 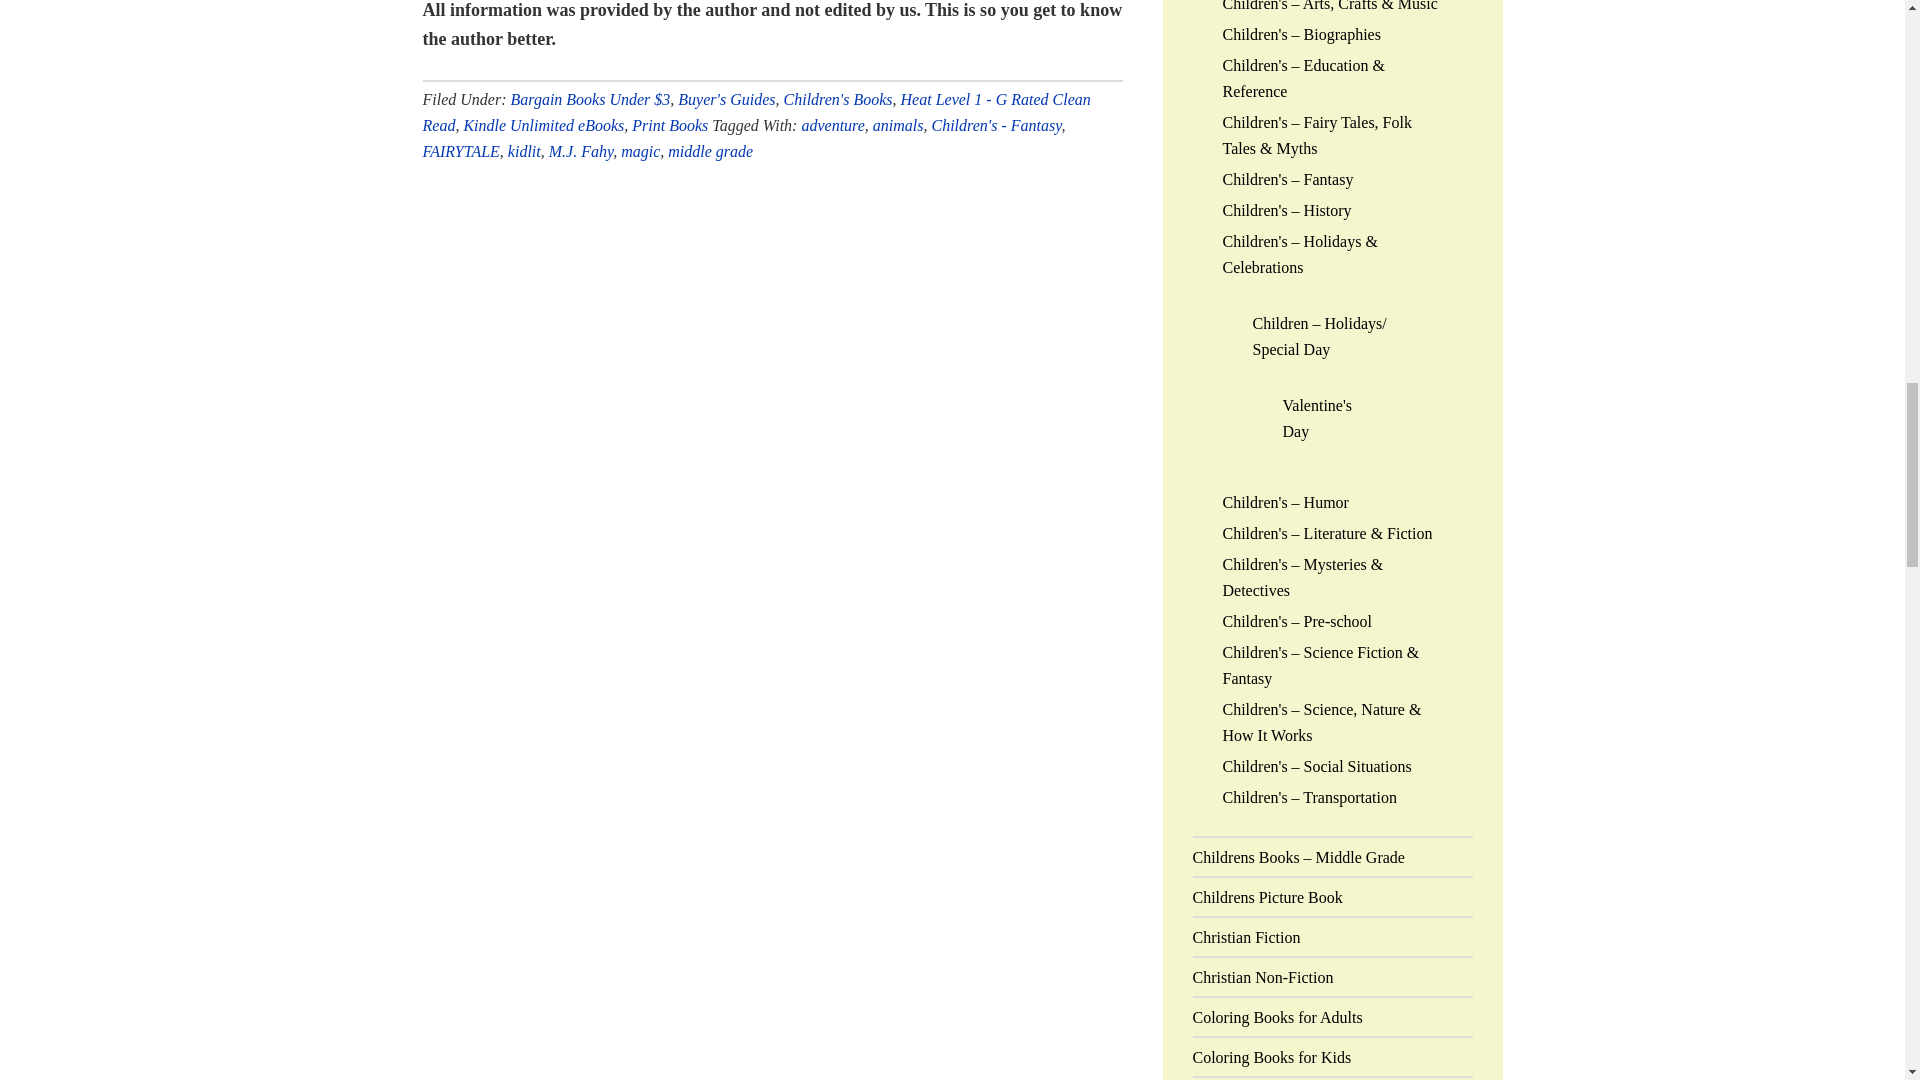 What do you see at coordinates (756, 110) in the screenshot?
I see `Heat Level 1 - G Rated Clean Read` at bounding box center [756, 110].